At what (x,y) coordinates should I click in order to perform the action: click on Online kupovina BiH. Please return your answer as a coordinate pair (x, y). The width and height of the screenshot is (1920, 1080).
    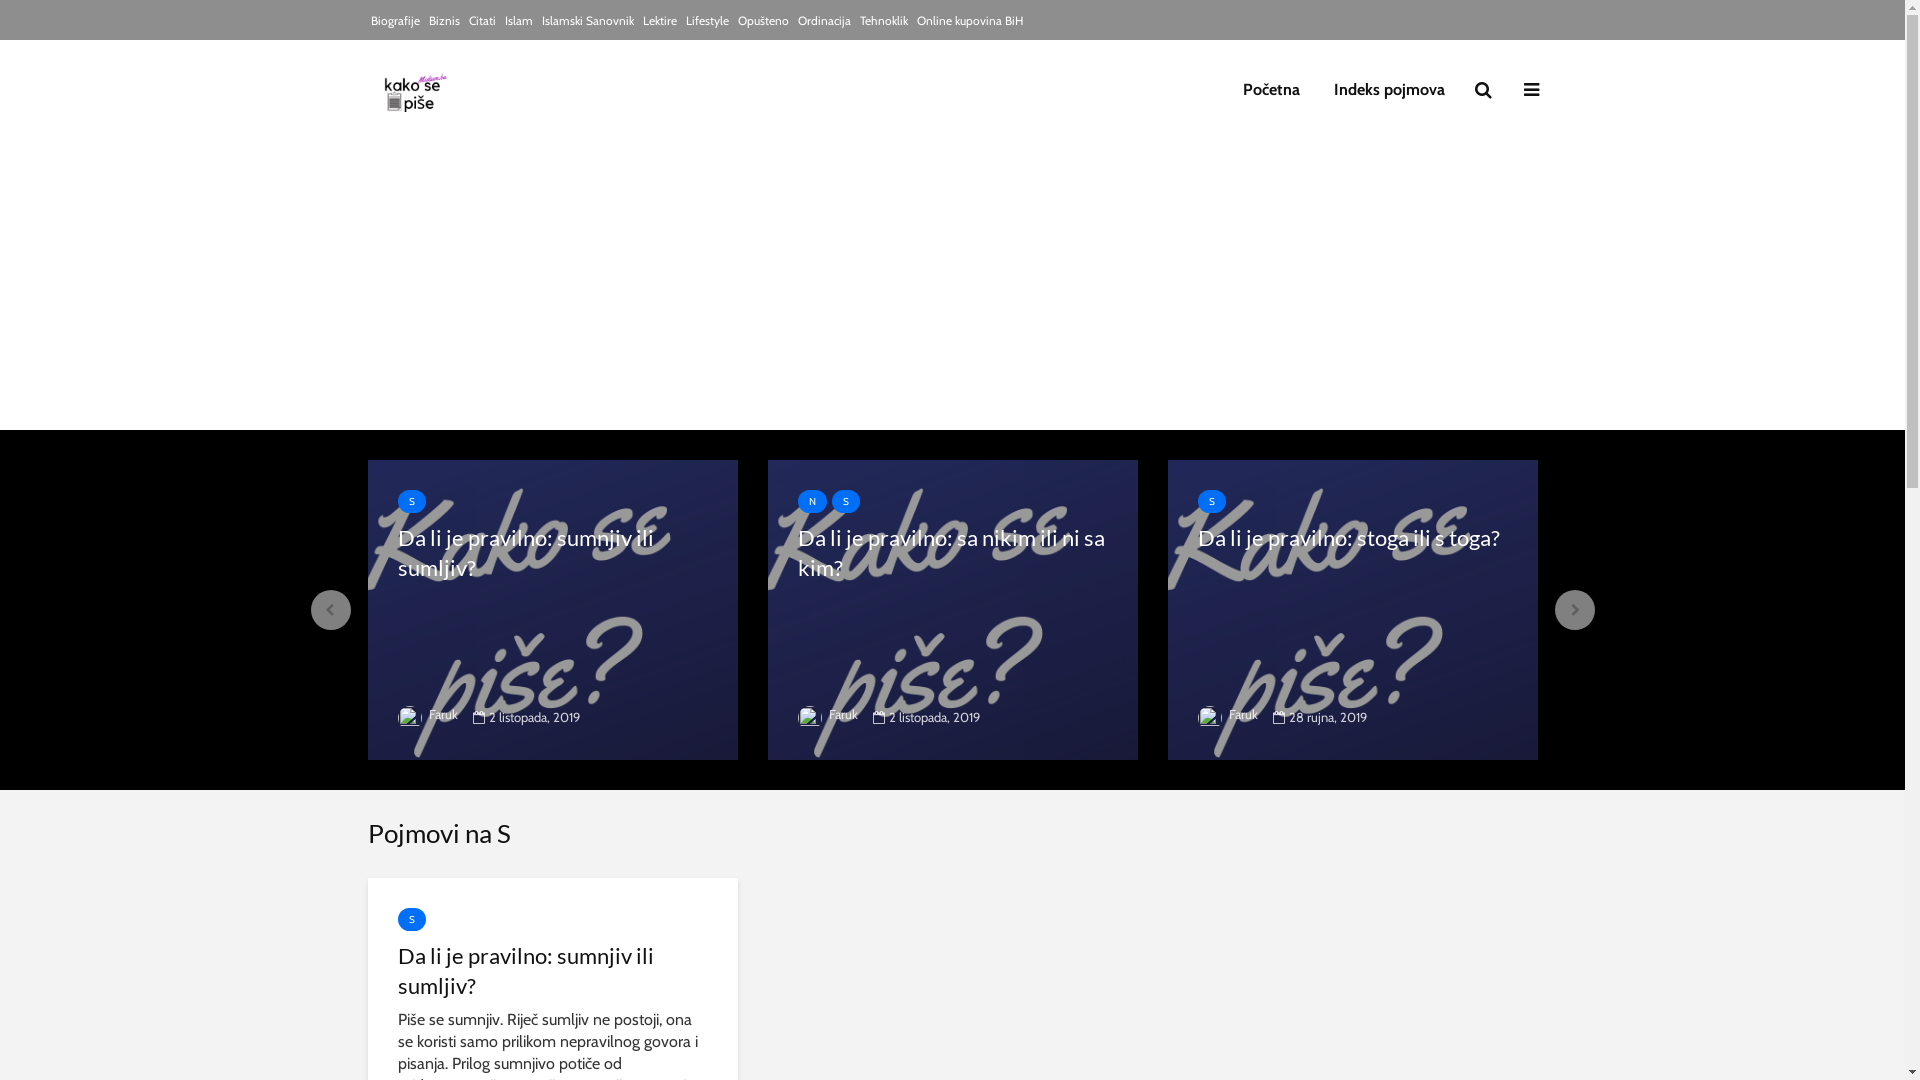
    Looking at the image, I should click on (969, 21).